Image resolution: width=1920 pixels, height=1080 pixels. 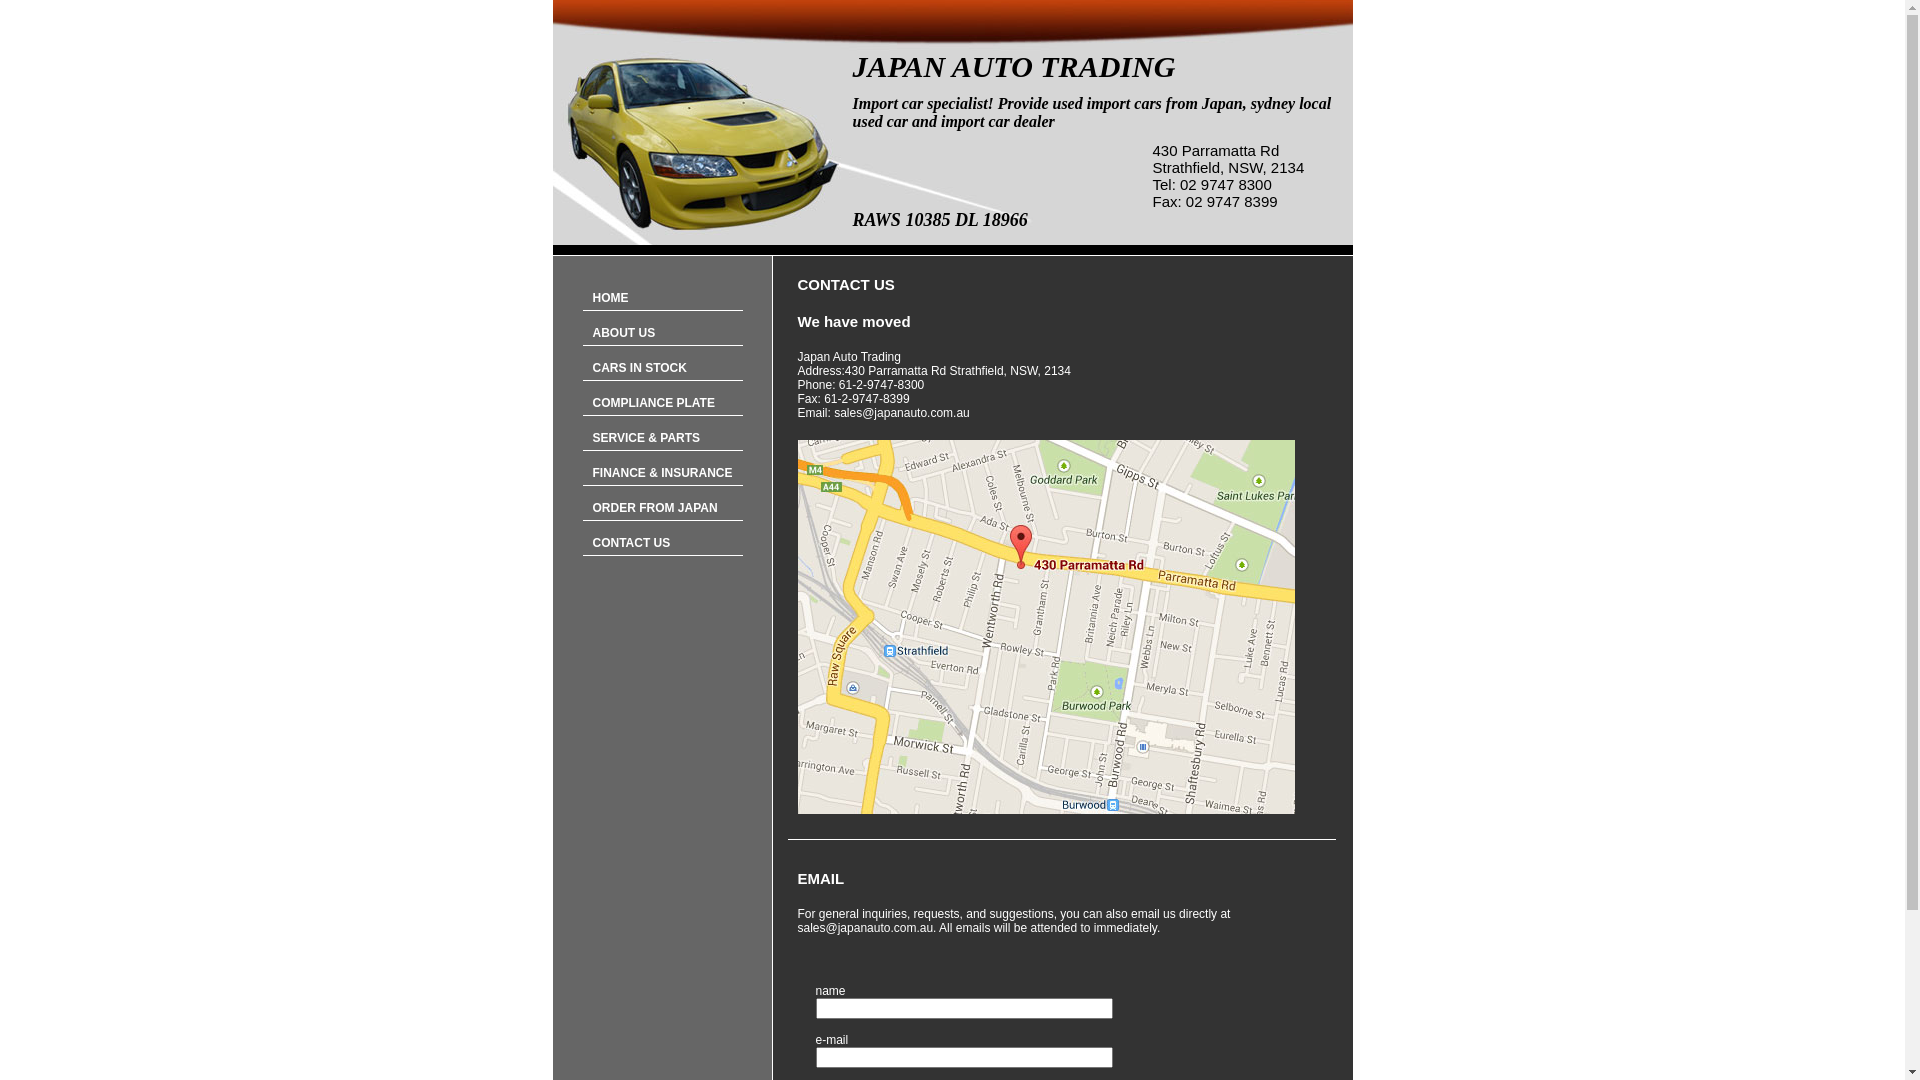 What do you see at coordinates (662, 368) in the screenshot?
I see `CARS IN STOCK` at bounding box center [662, 368].